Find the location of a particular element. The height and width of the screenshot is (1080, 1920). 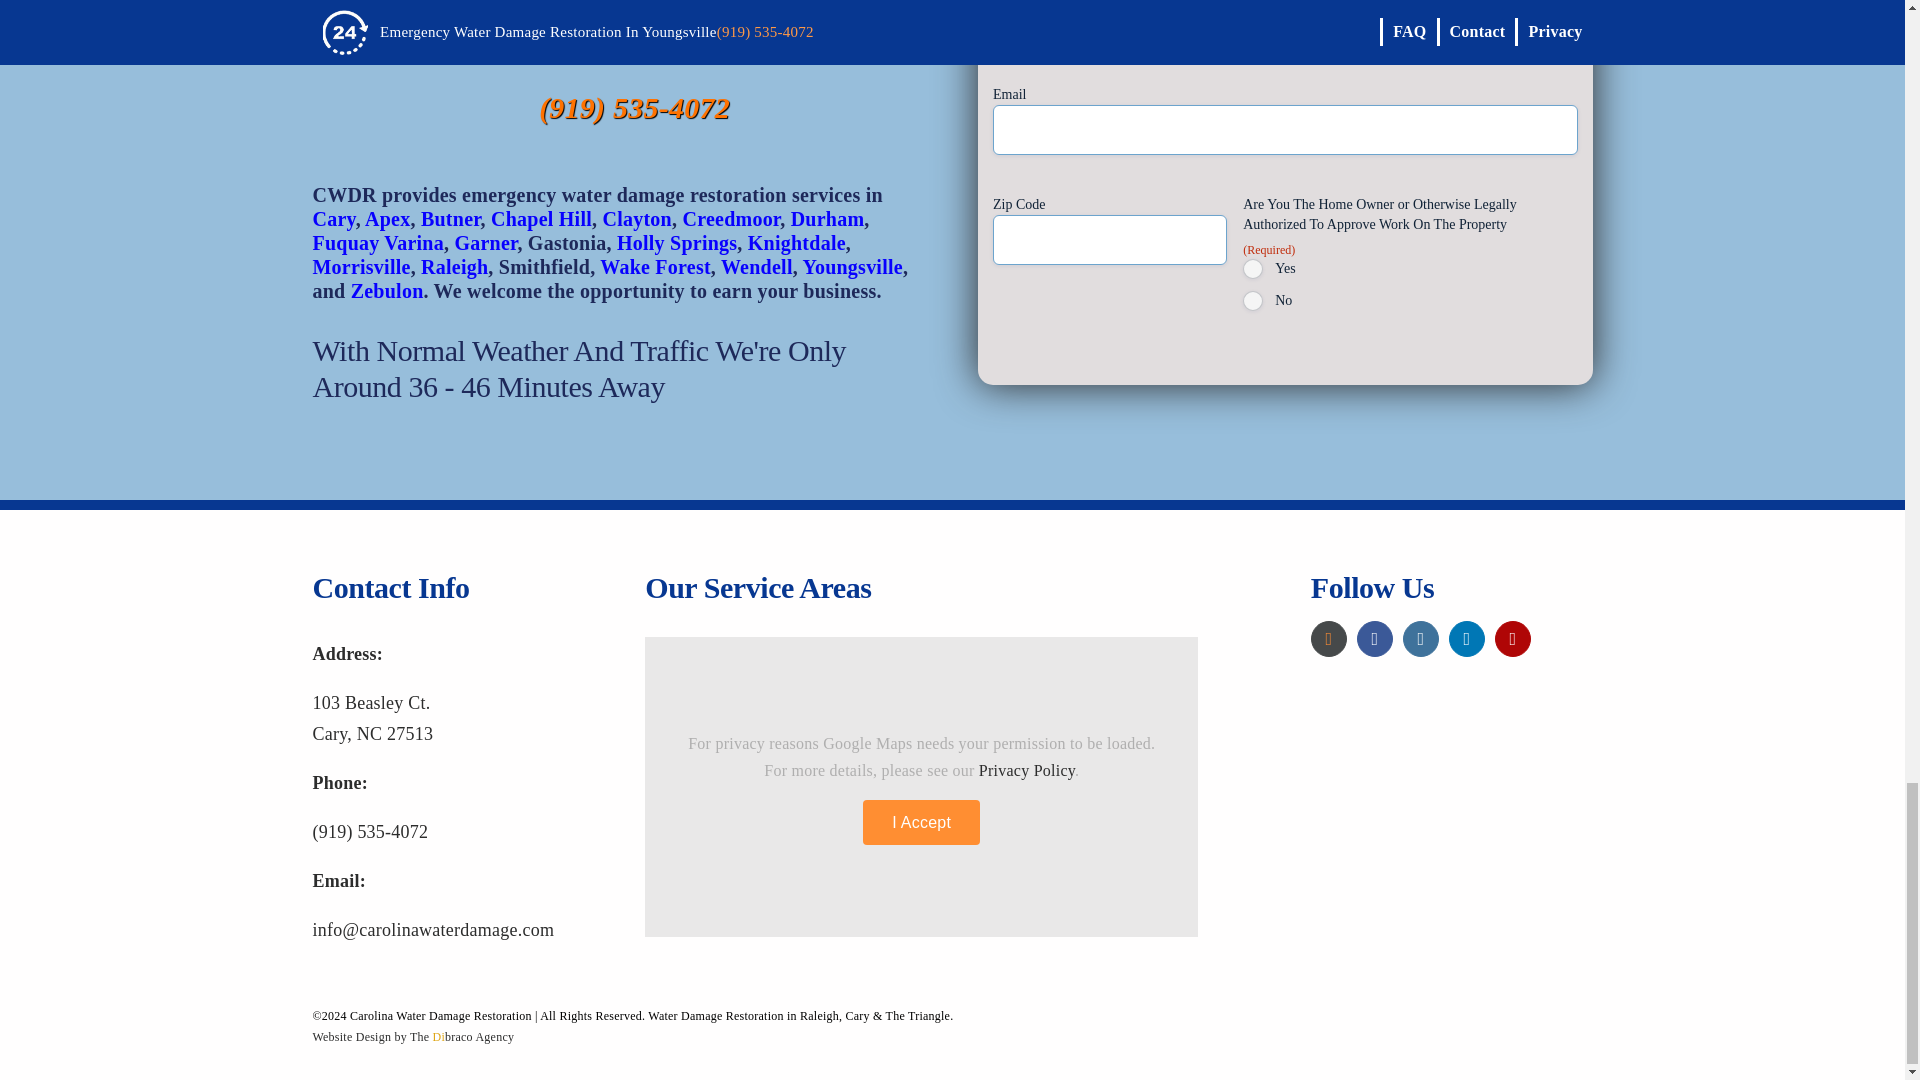

Yes is located at coordinates (1252, 268).